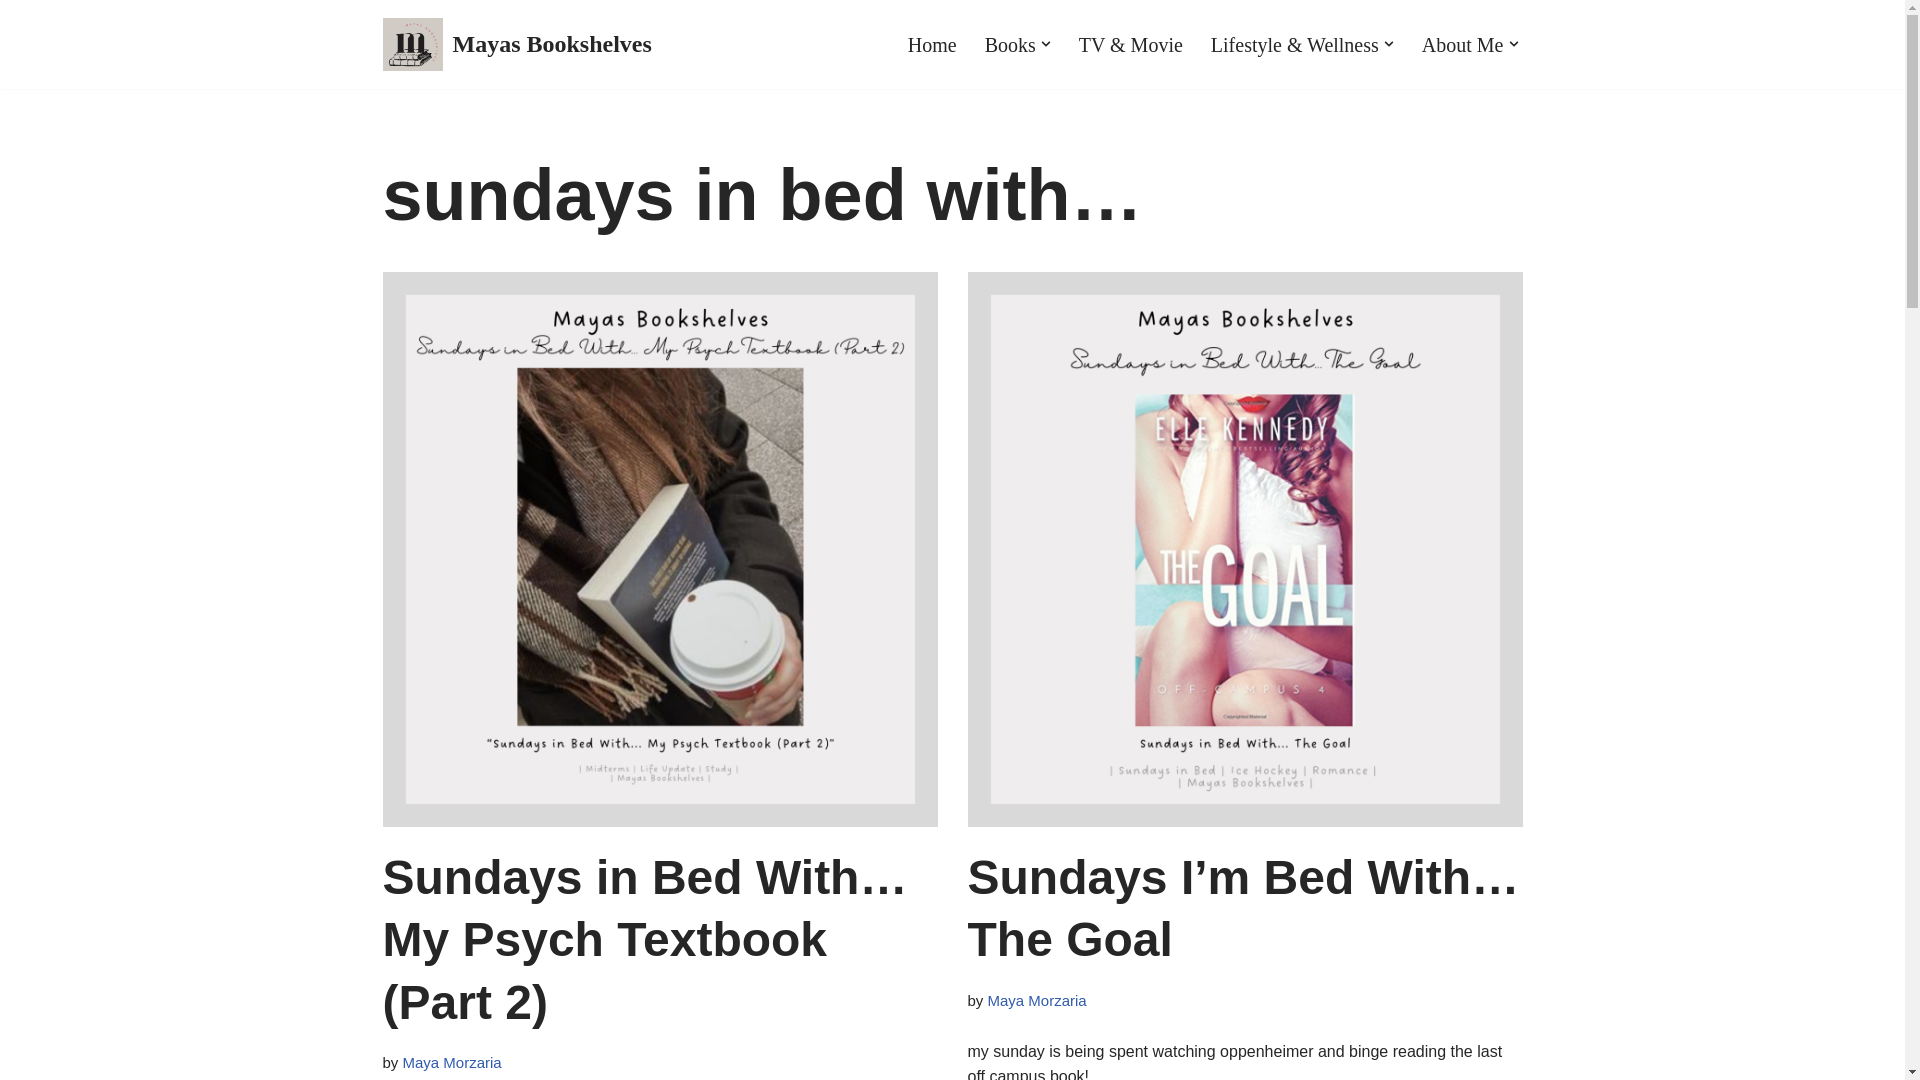 The height and width of the screenshot is (1080, 1920). Describe the element at coordinates (516, 44) in the screenshot. I see `Mayas Bookshelves` at that location.